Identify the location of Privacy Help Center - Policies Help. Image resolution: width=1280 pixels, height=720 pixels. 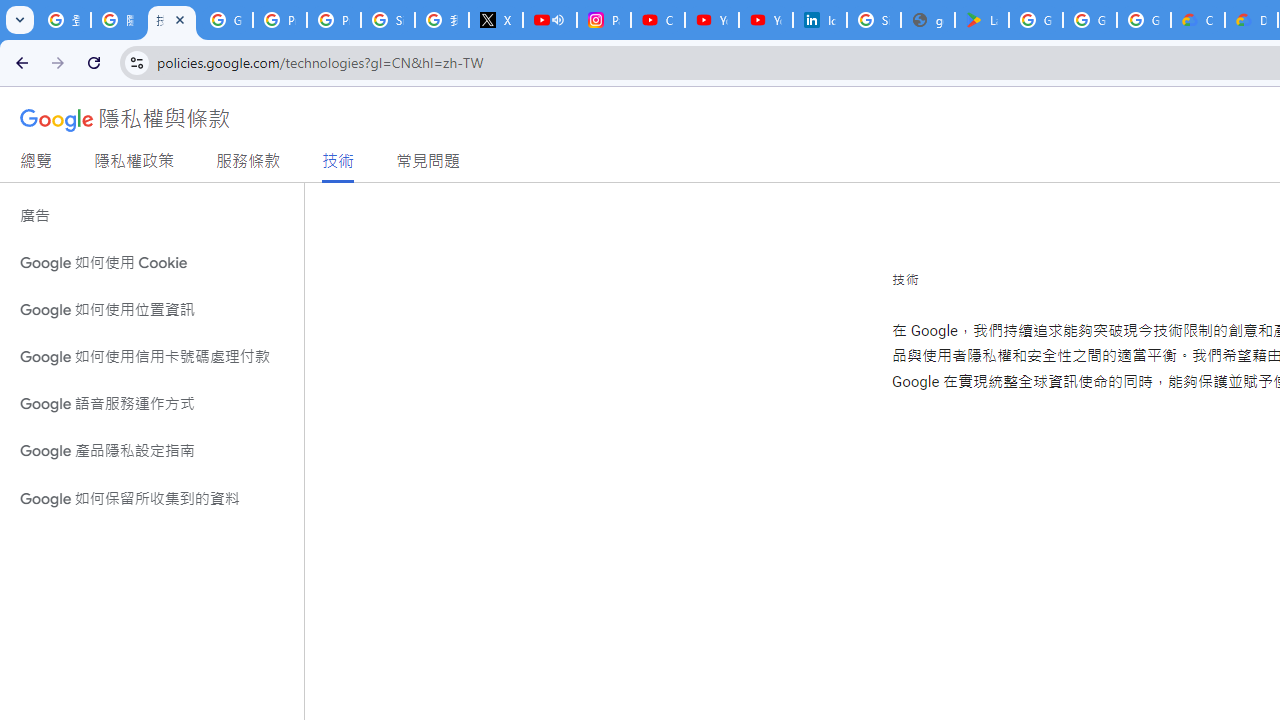
(334, 20).